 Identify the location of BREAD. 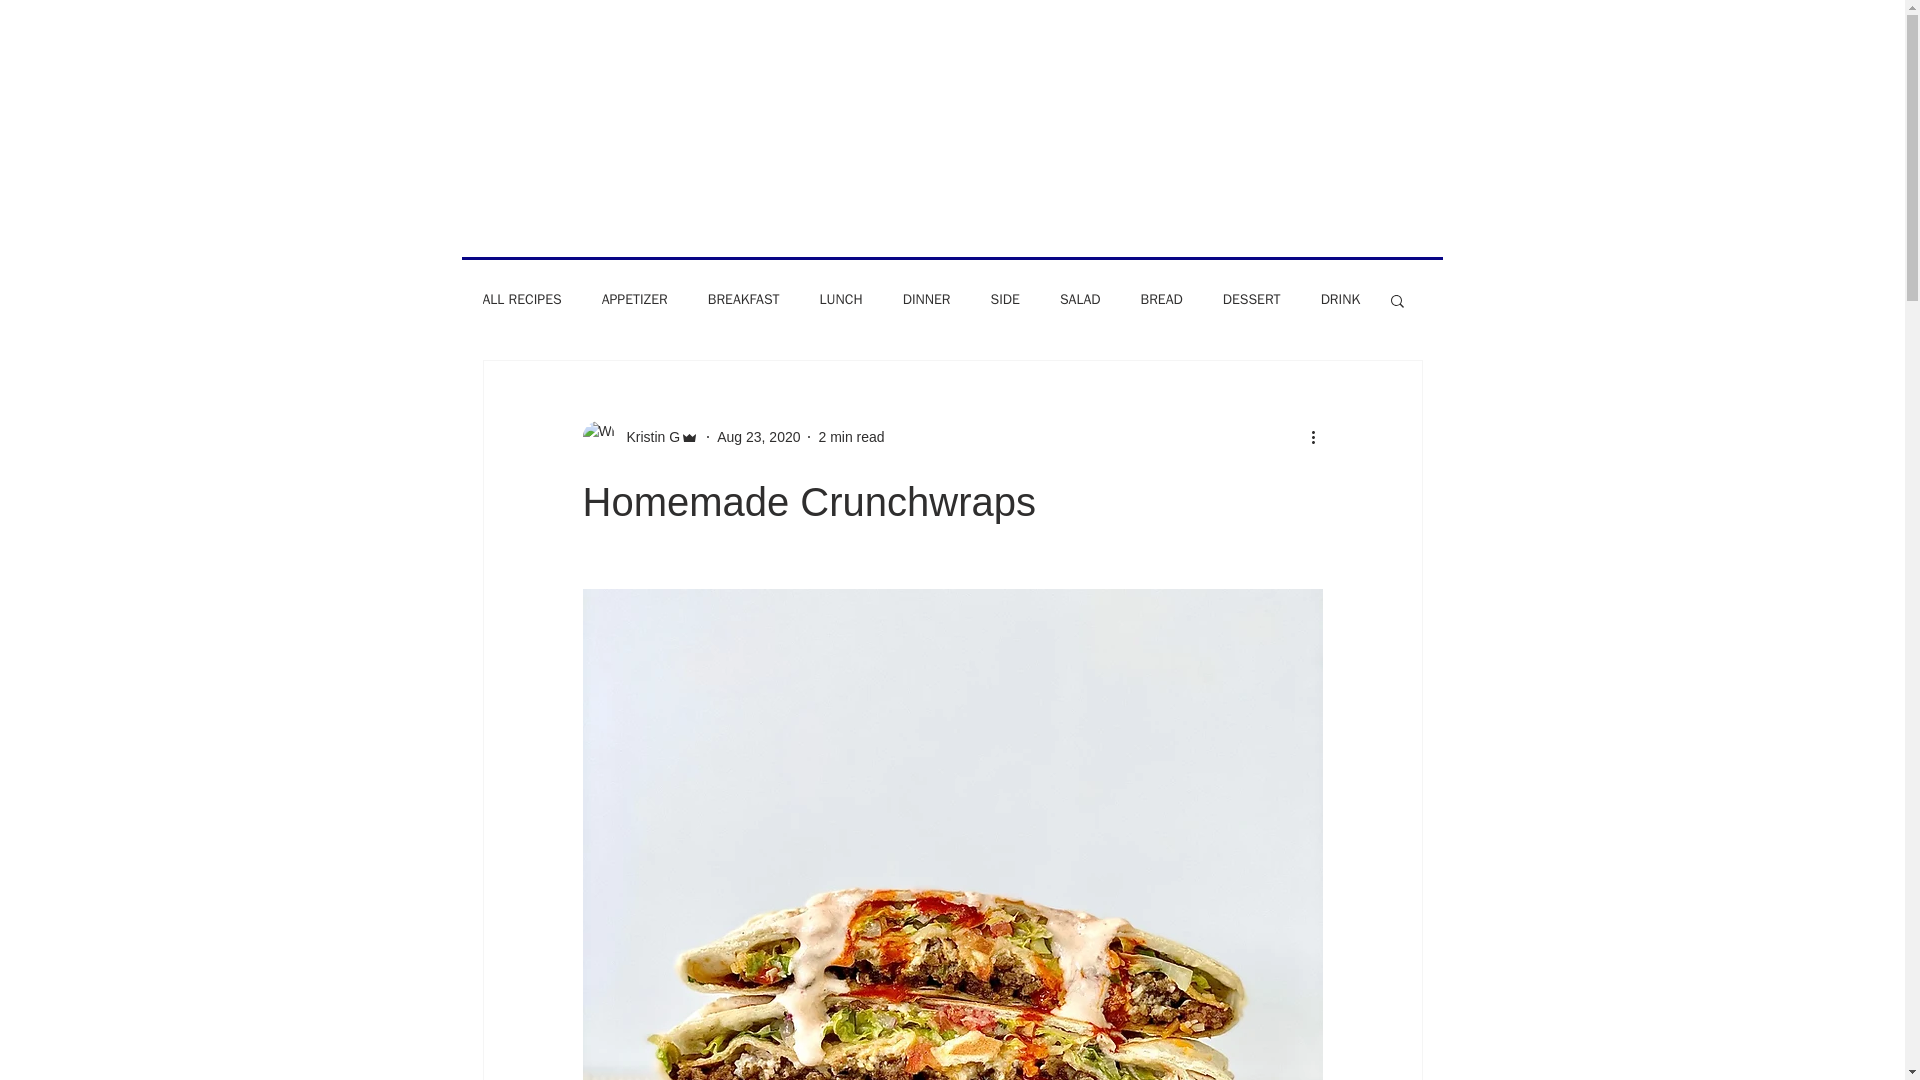
(1161, 299).